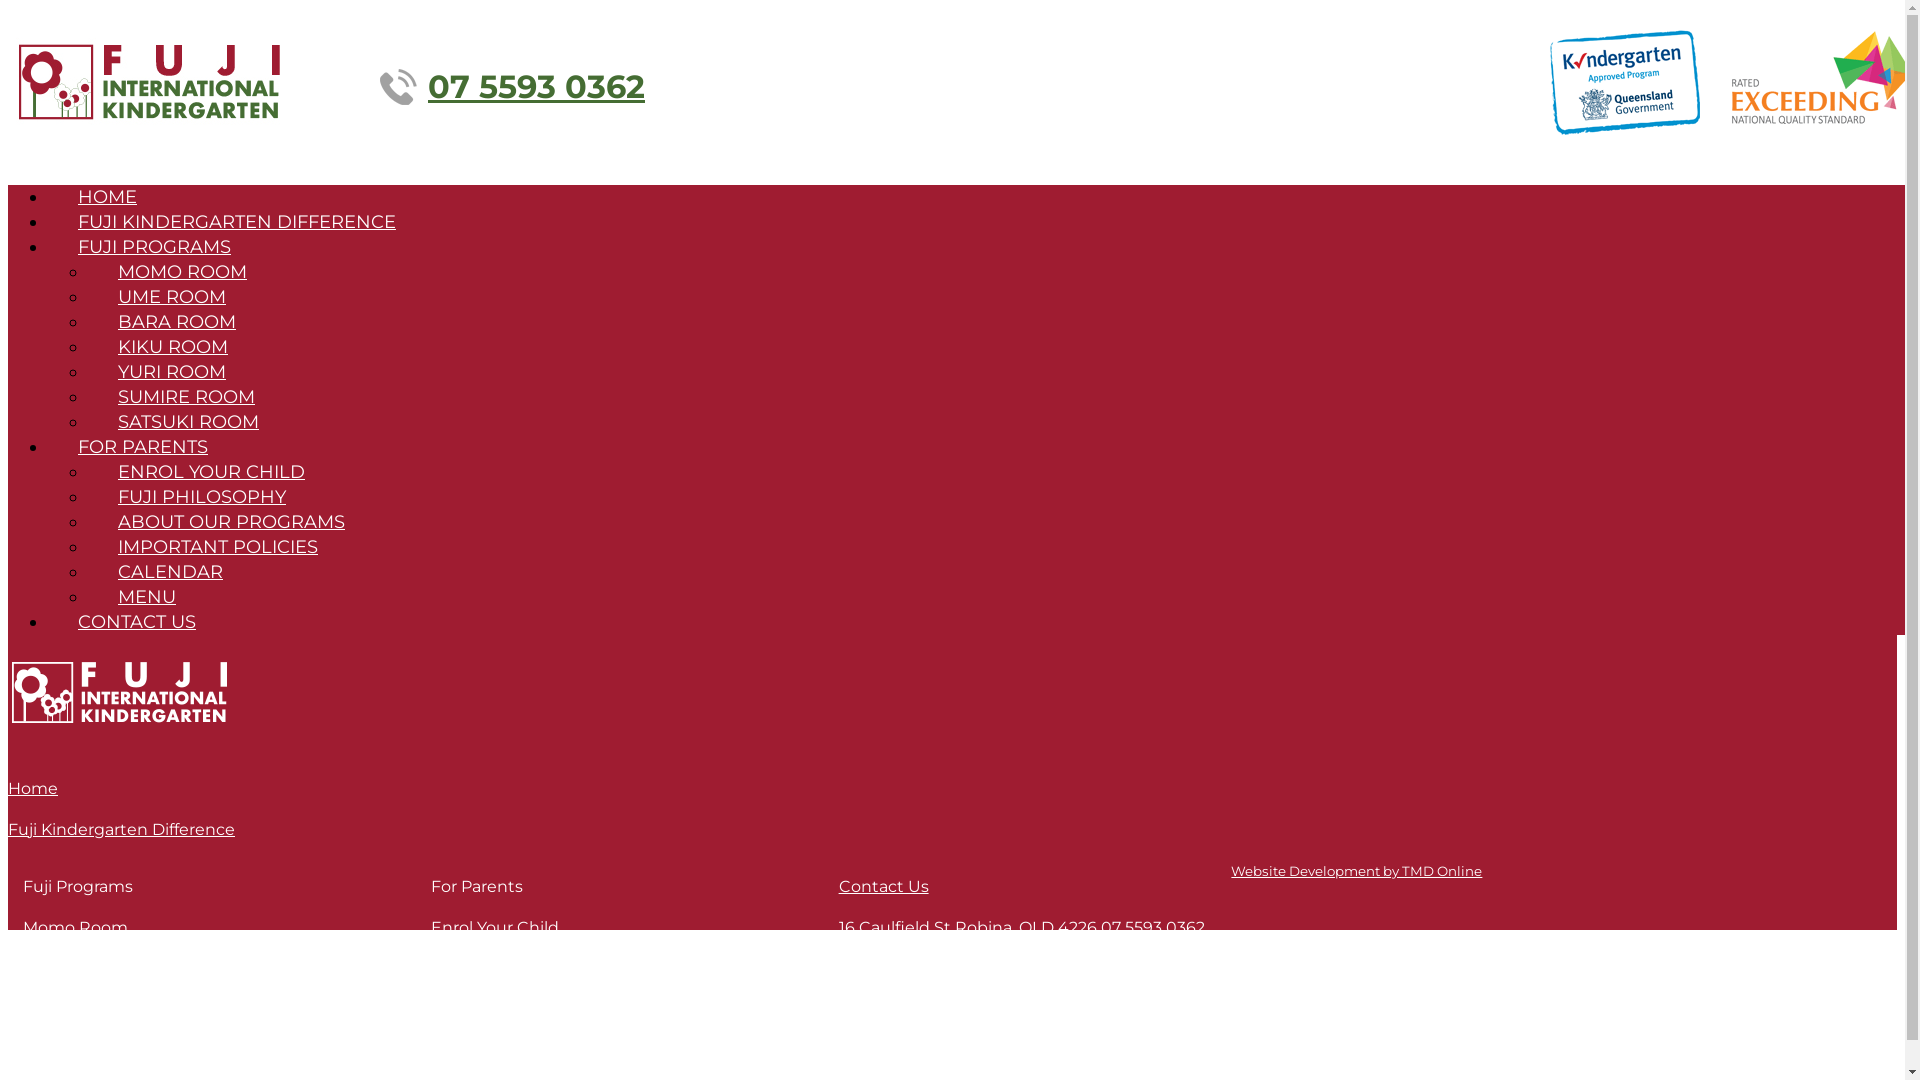  What do you see at coordinates (232, 522) in the screenshot?
I see `ABOUT OUR PROGRAMS` at bounding box center [232, 522].